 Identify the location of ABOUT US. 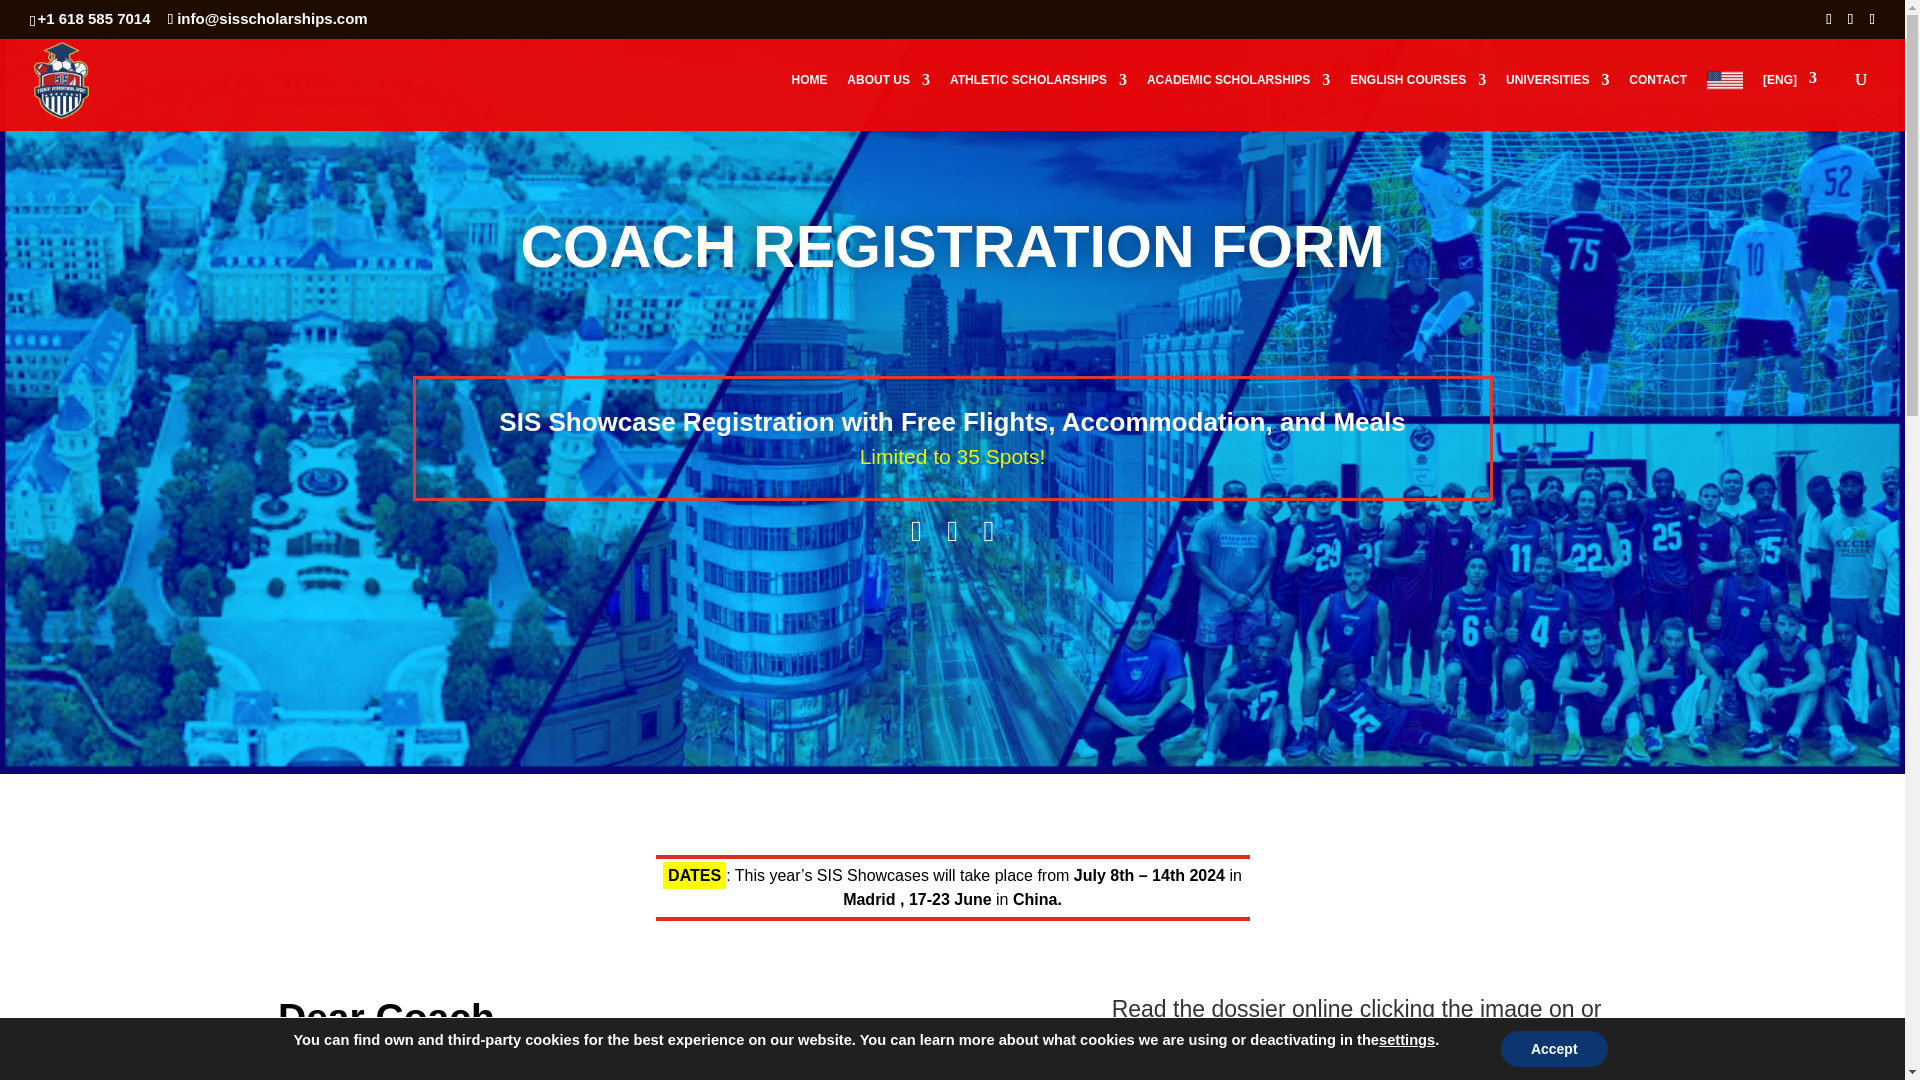
(888, 100).